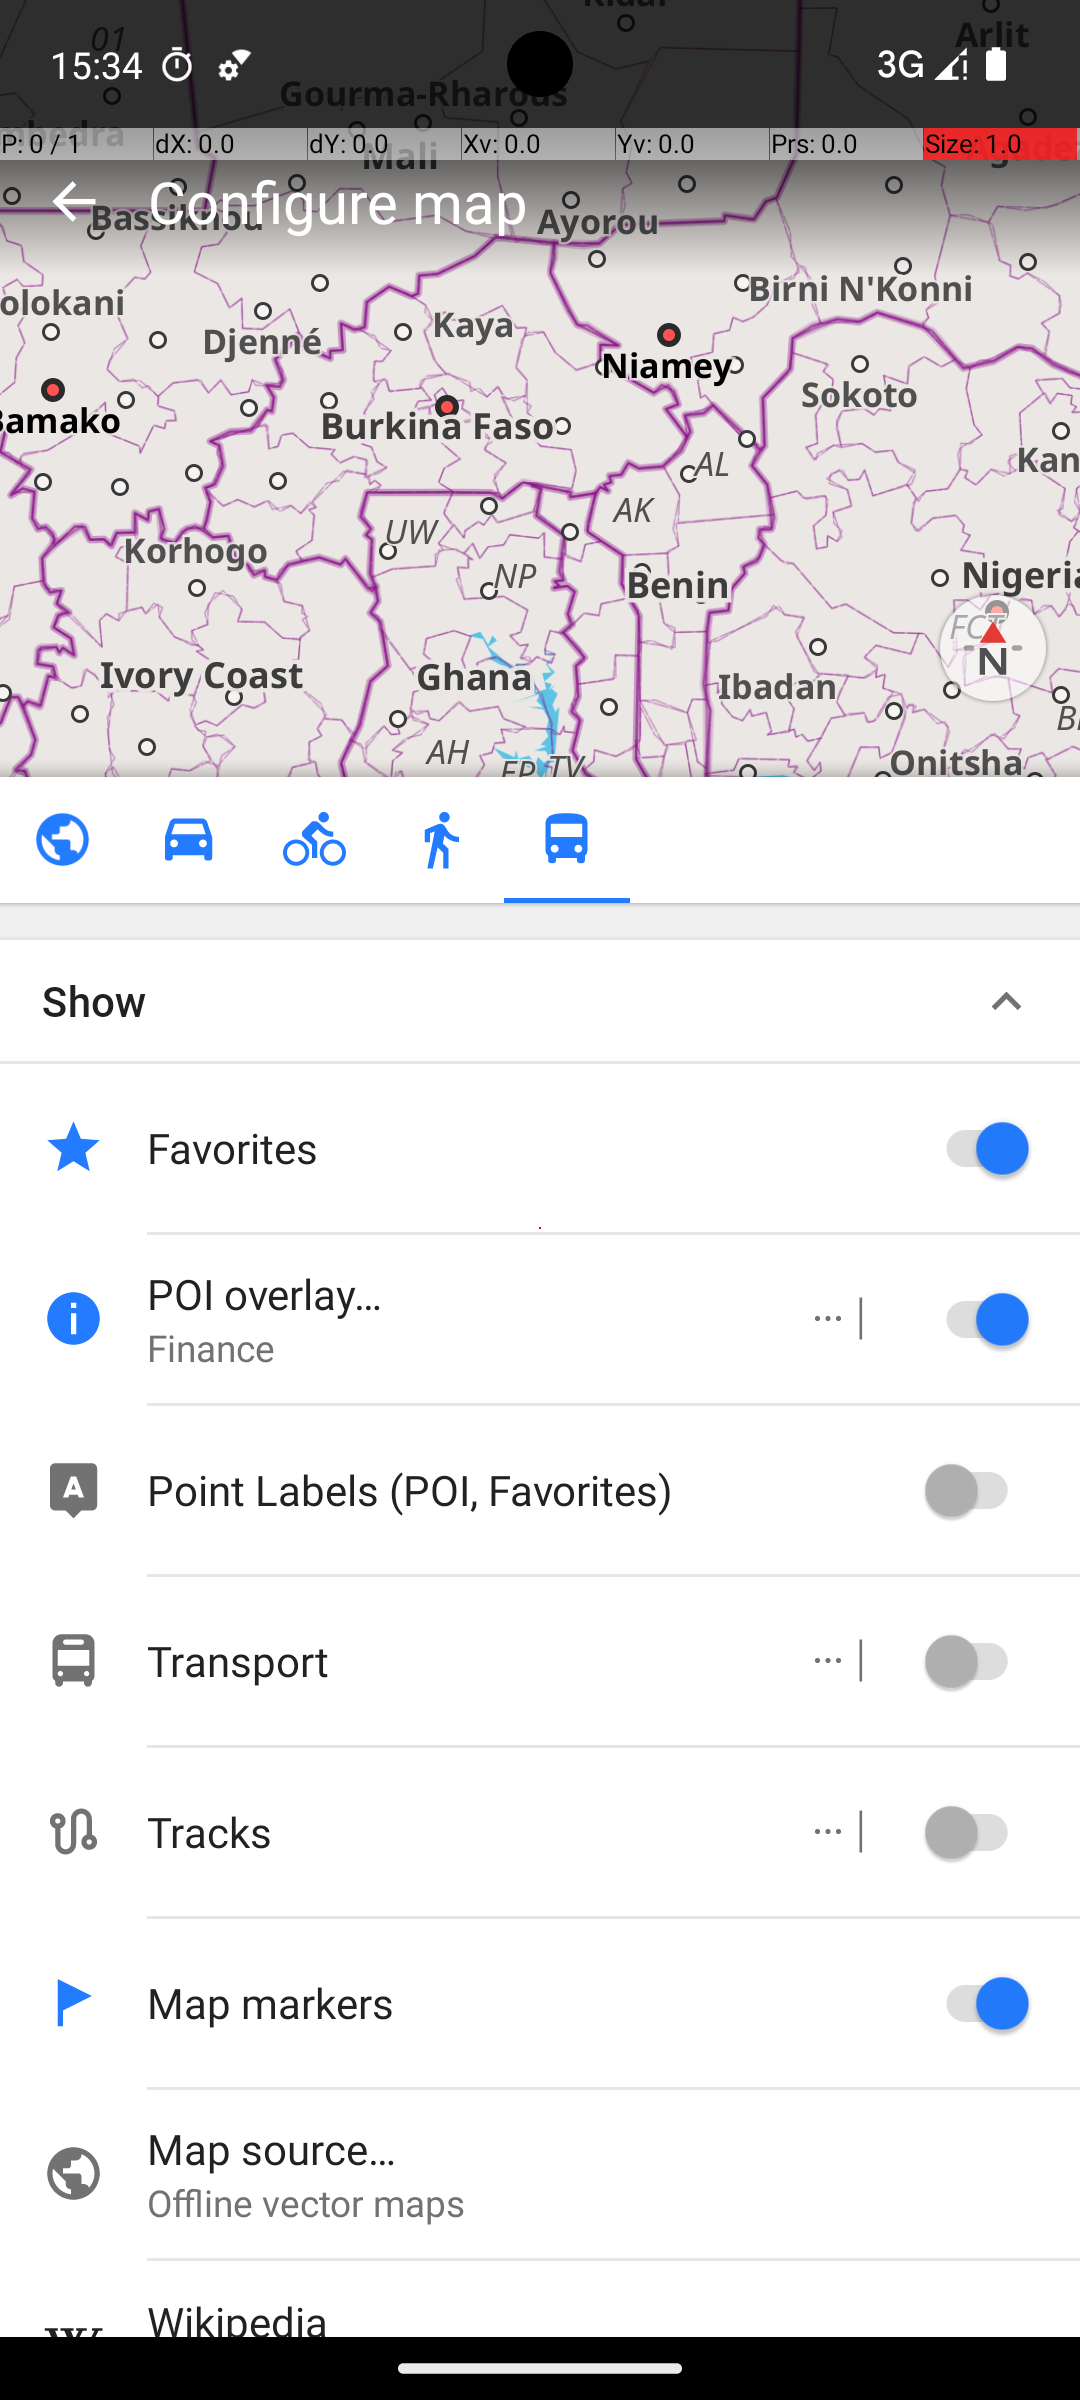 This screenshot has height=2400, width=1080. What do you see at coordinates (94, 1000) in the screenshot?
I see `Show` at bounding box center [94, 1000].